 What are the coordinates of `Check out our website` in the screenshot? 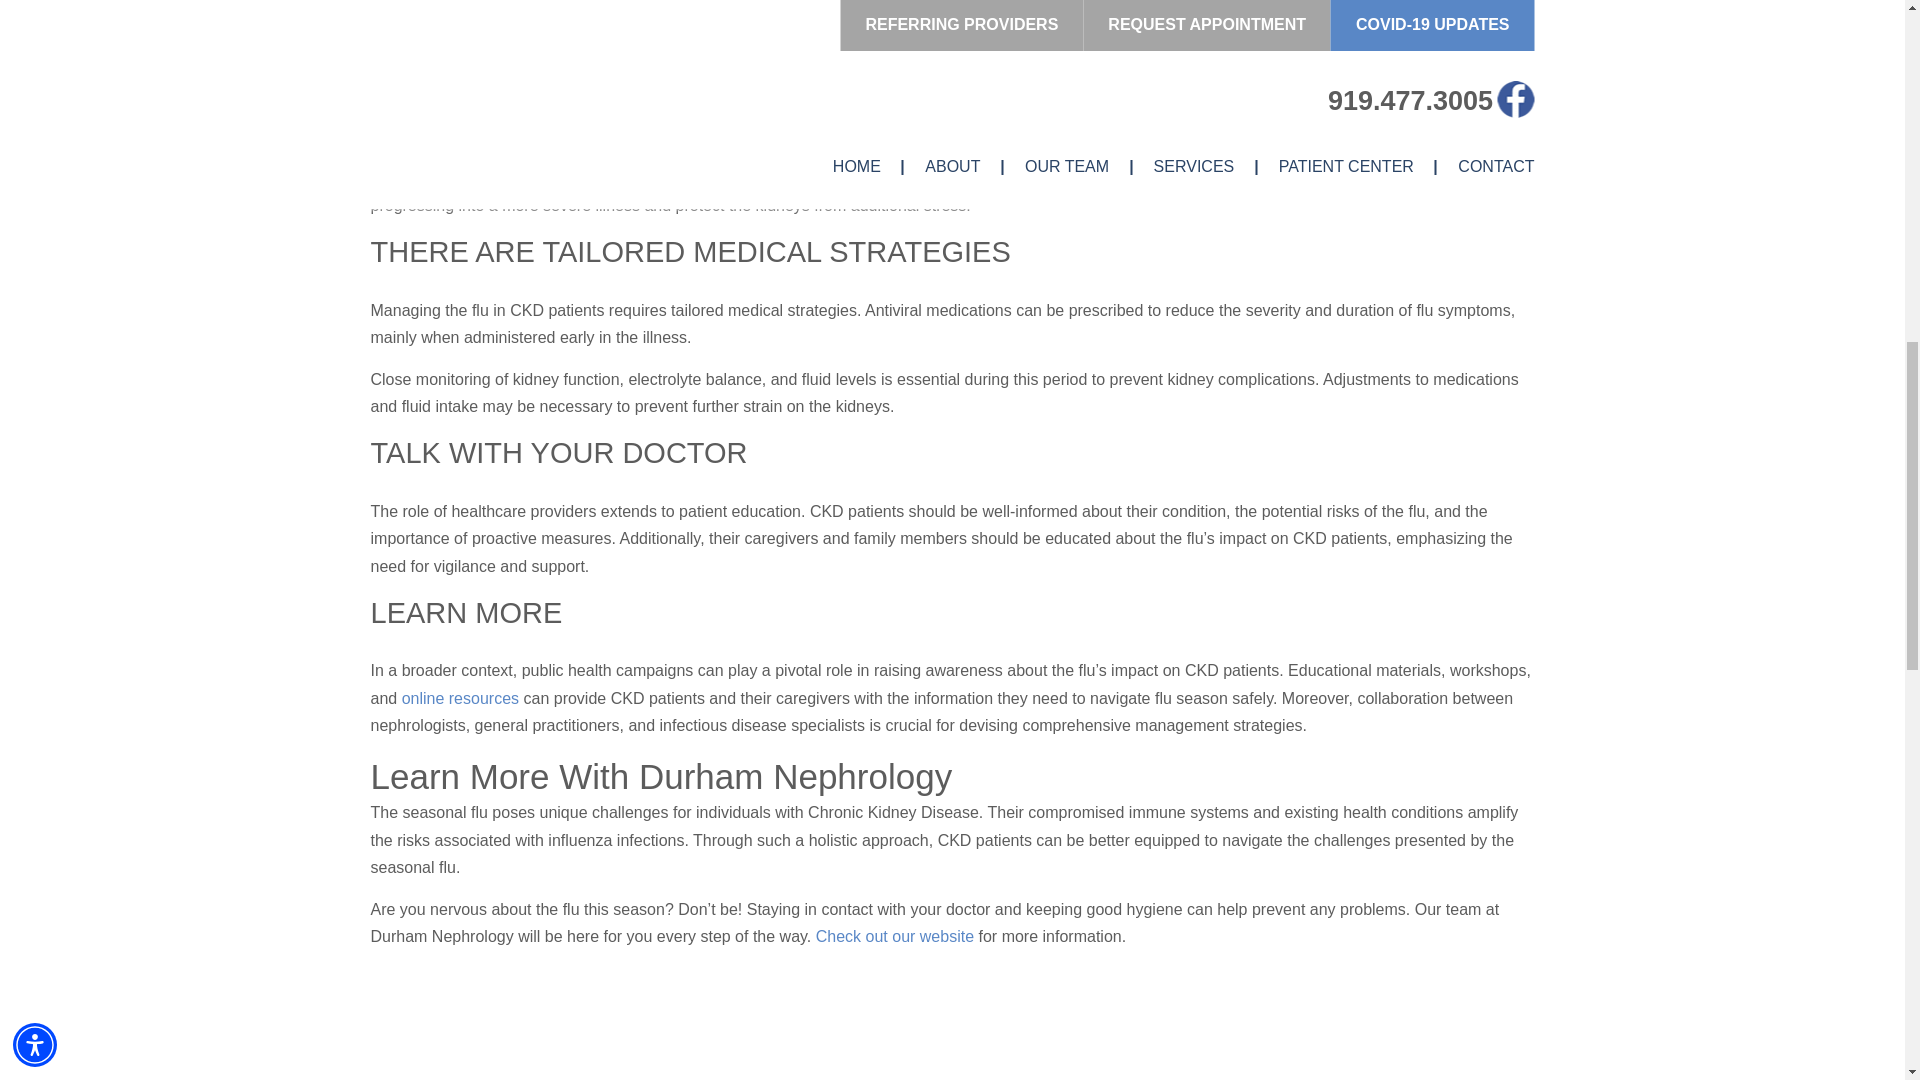 It's located at (894, 936).